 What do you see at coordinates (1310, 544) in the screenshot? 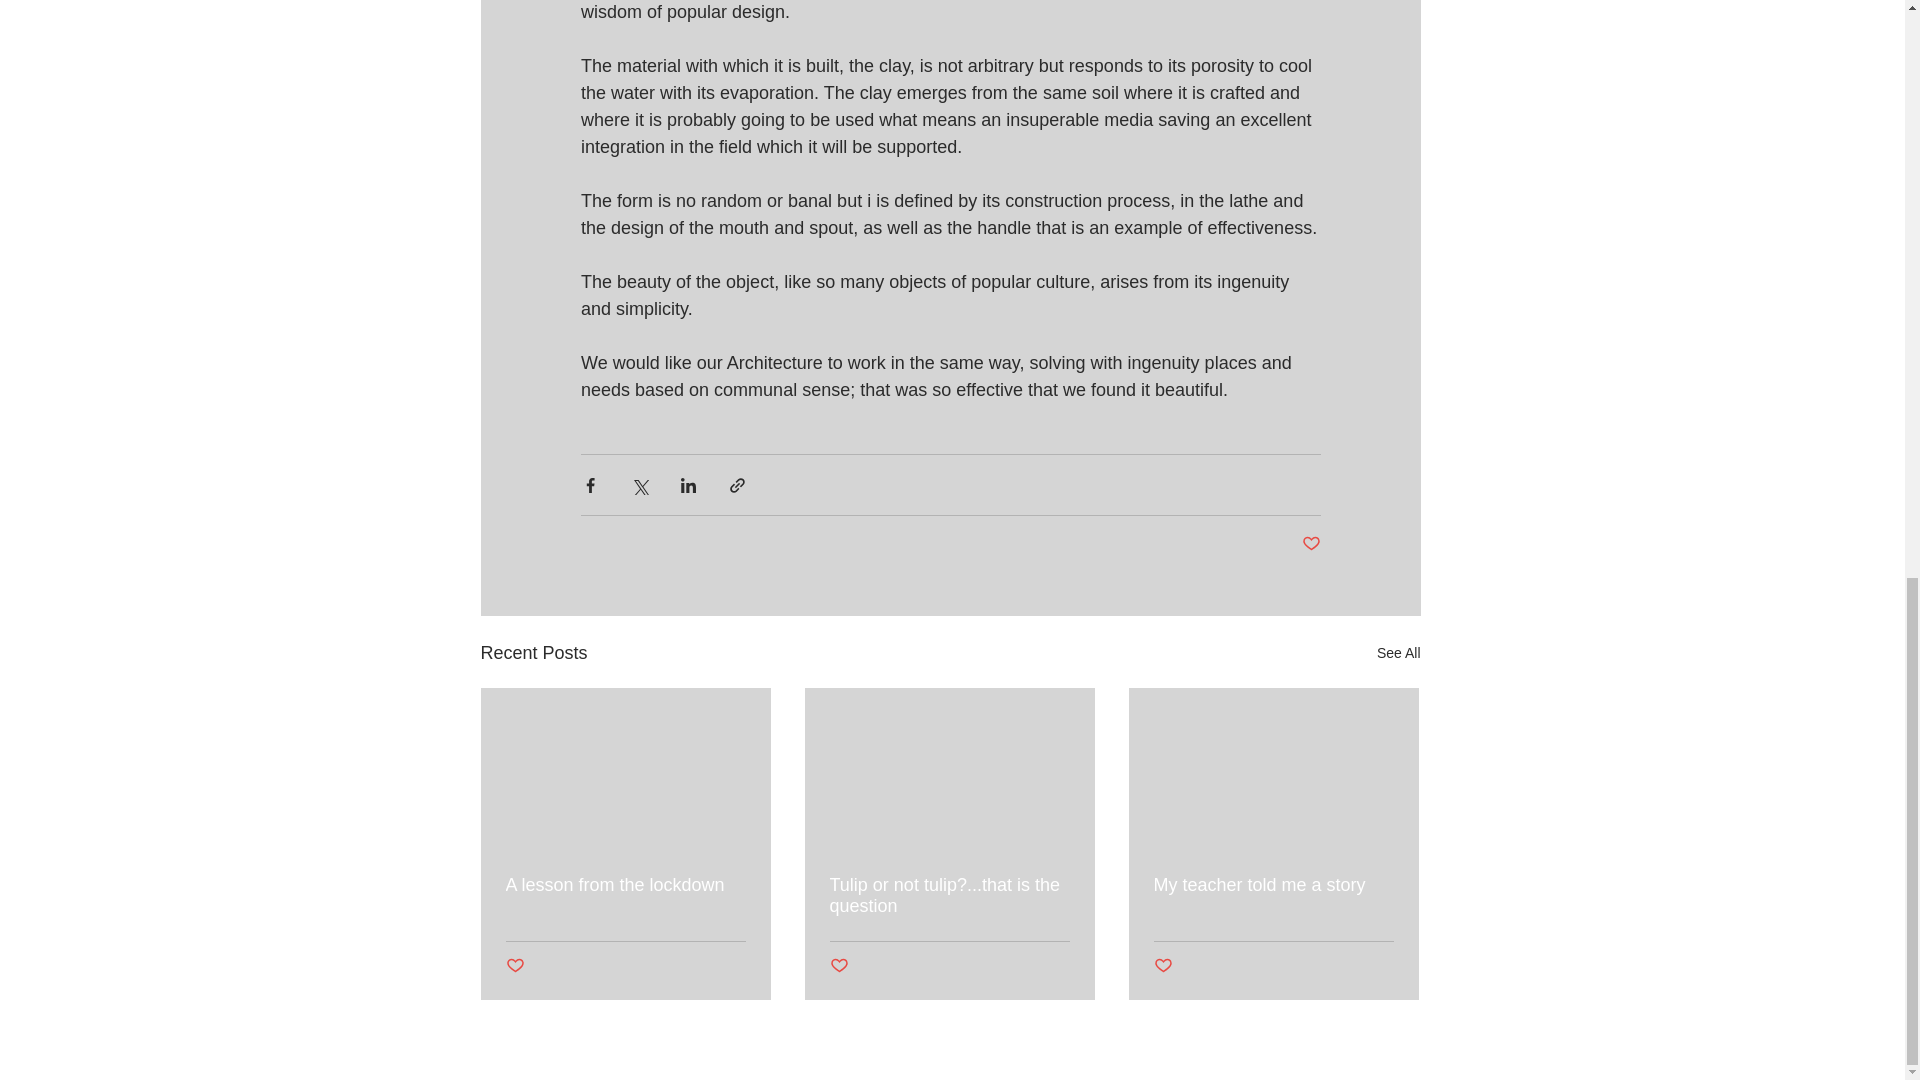
I see `Post not marked as liked` at bounding box center [1310, 544].